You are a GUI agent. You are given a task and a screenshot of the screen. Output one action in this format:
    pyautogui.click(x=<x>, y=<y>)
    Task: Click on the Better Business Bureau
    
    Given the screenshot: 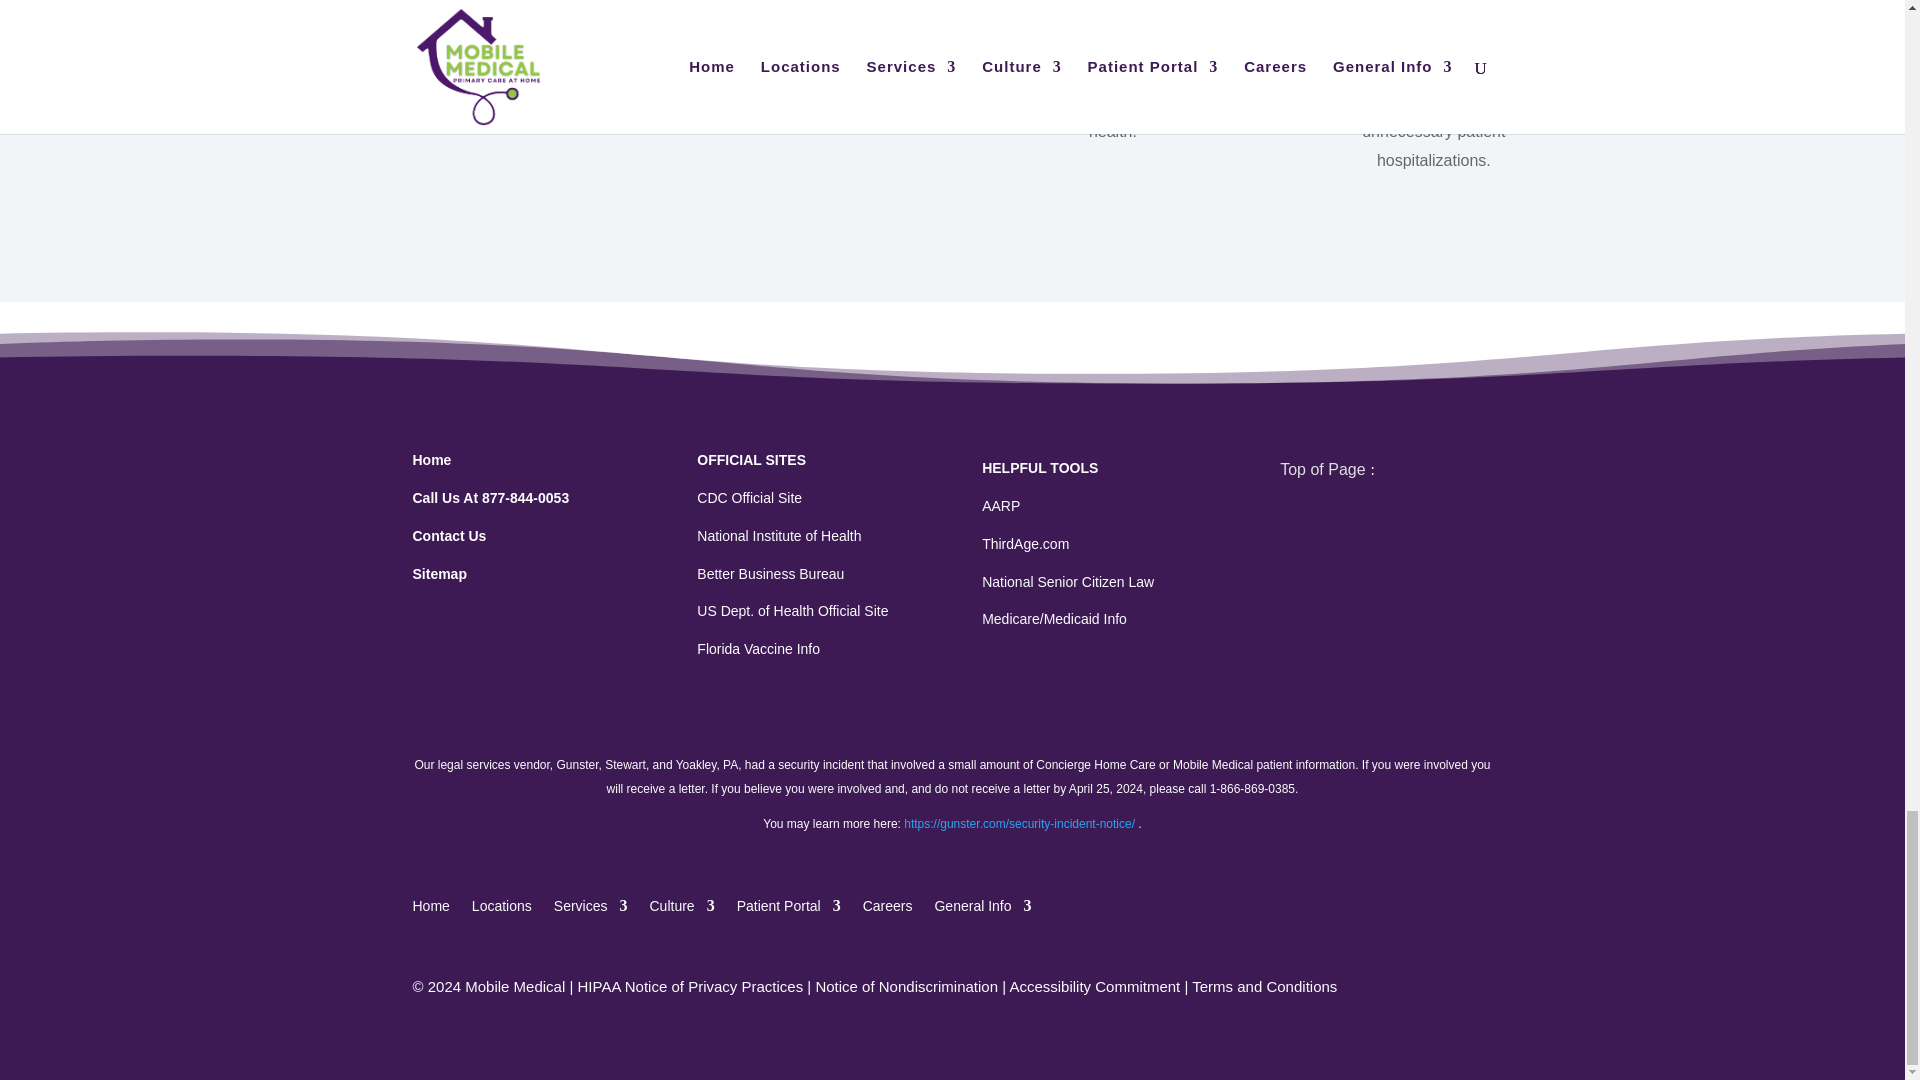 What is the action you would take?
    pyautogui.click(x=770, y=574)
    